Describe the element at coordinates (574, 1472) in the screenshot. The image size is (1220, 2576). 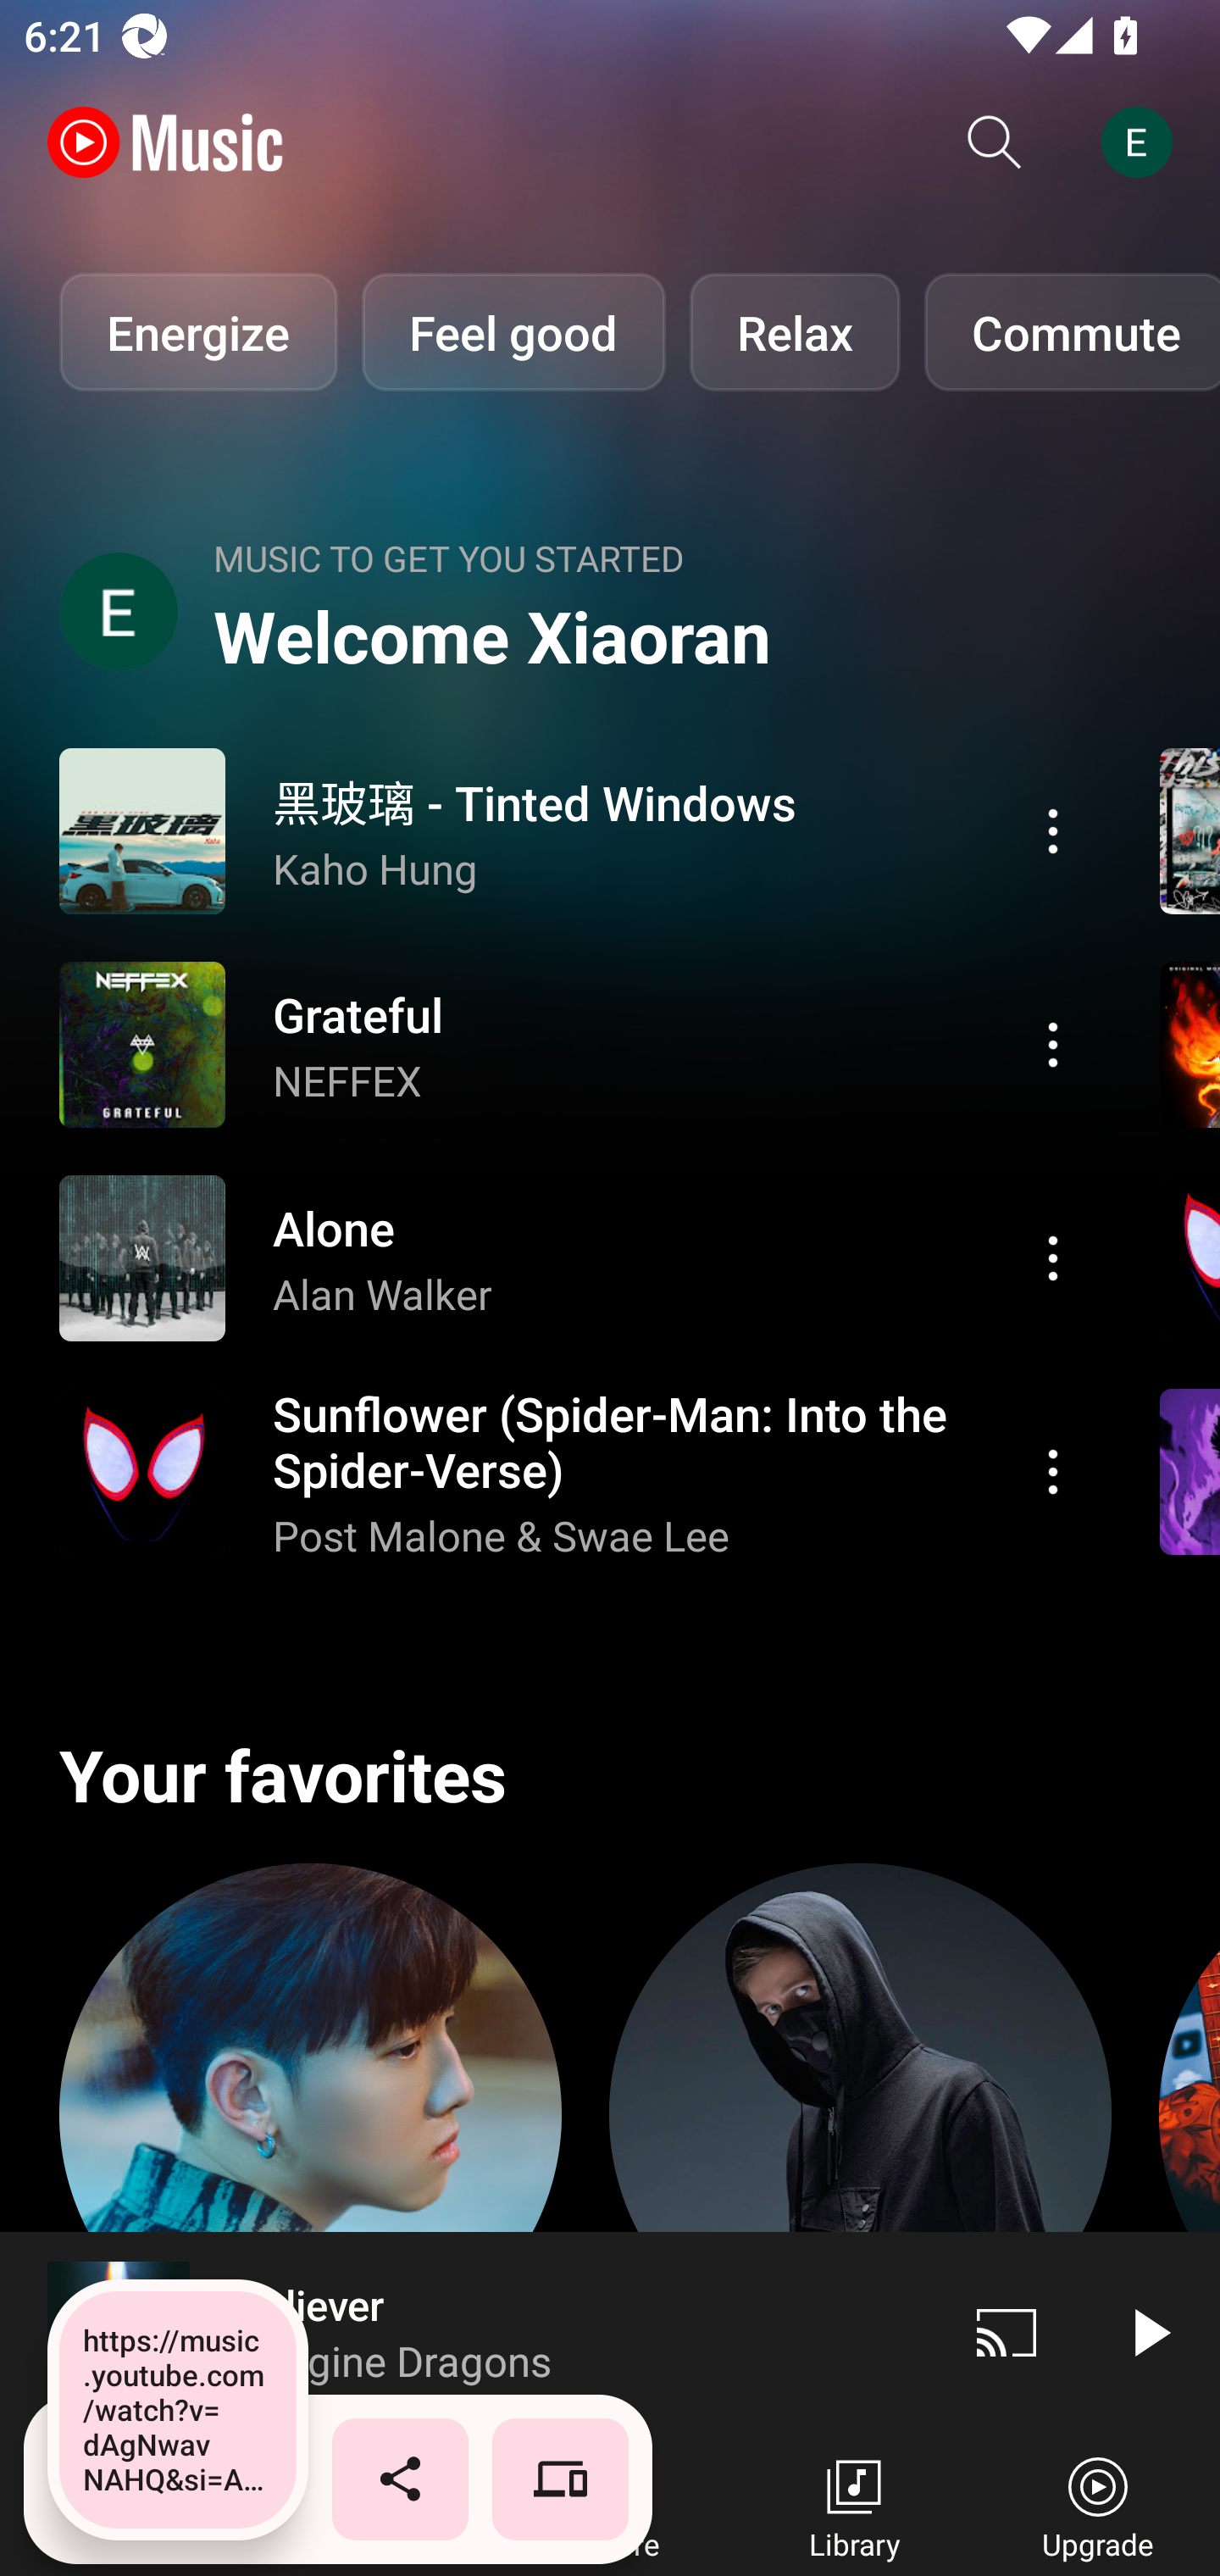
I see `Action menu` at that location.